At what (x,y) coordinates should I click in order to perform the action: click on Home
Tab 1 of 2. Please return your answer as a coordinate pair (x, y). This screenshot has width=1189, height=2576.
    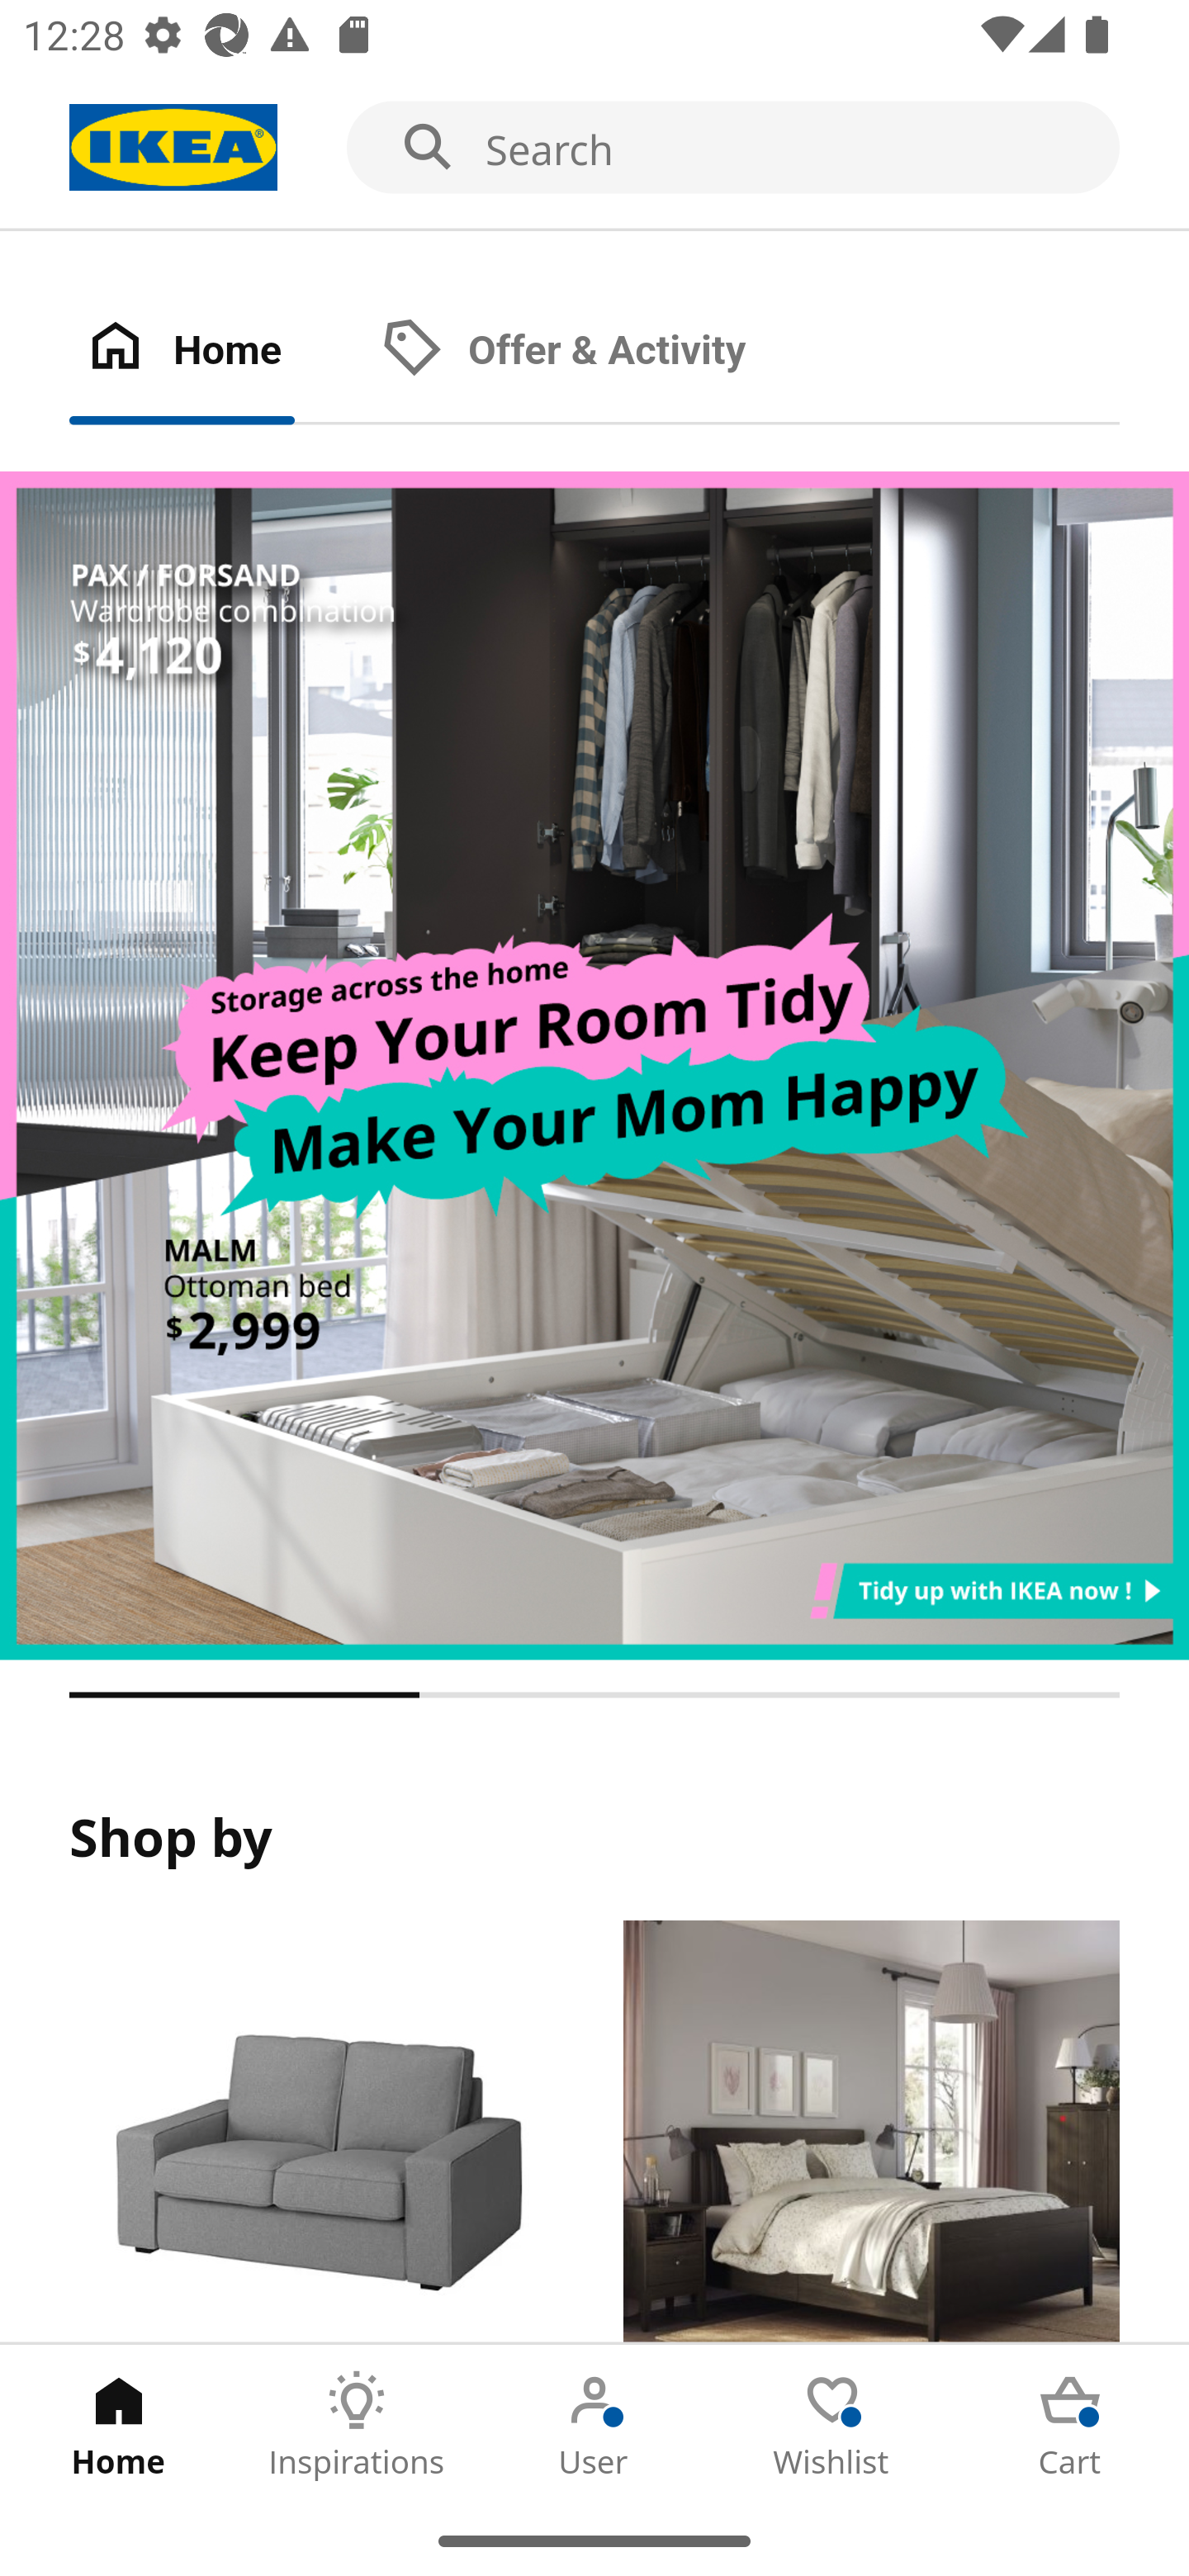
    Looking at the image, I should click on (216, 351).